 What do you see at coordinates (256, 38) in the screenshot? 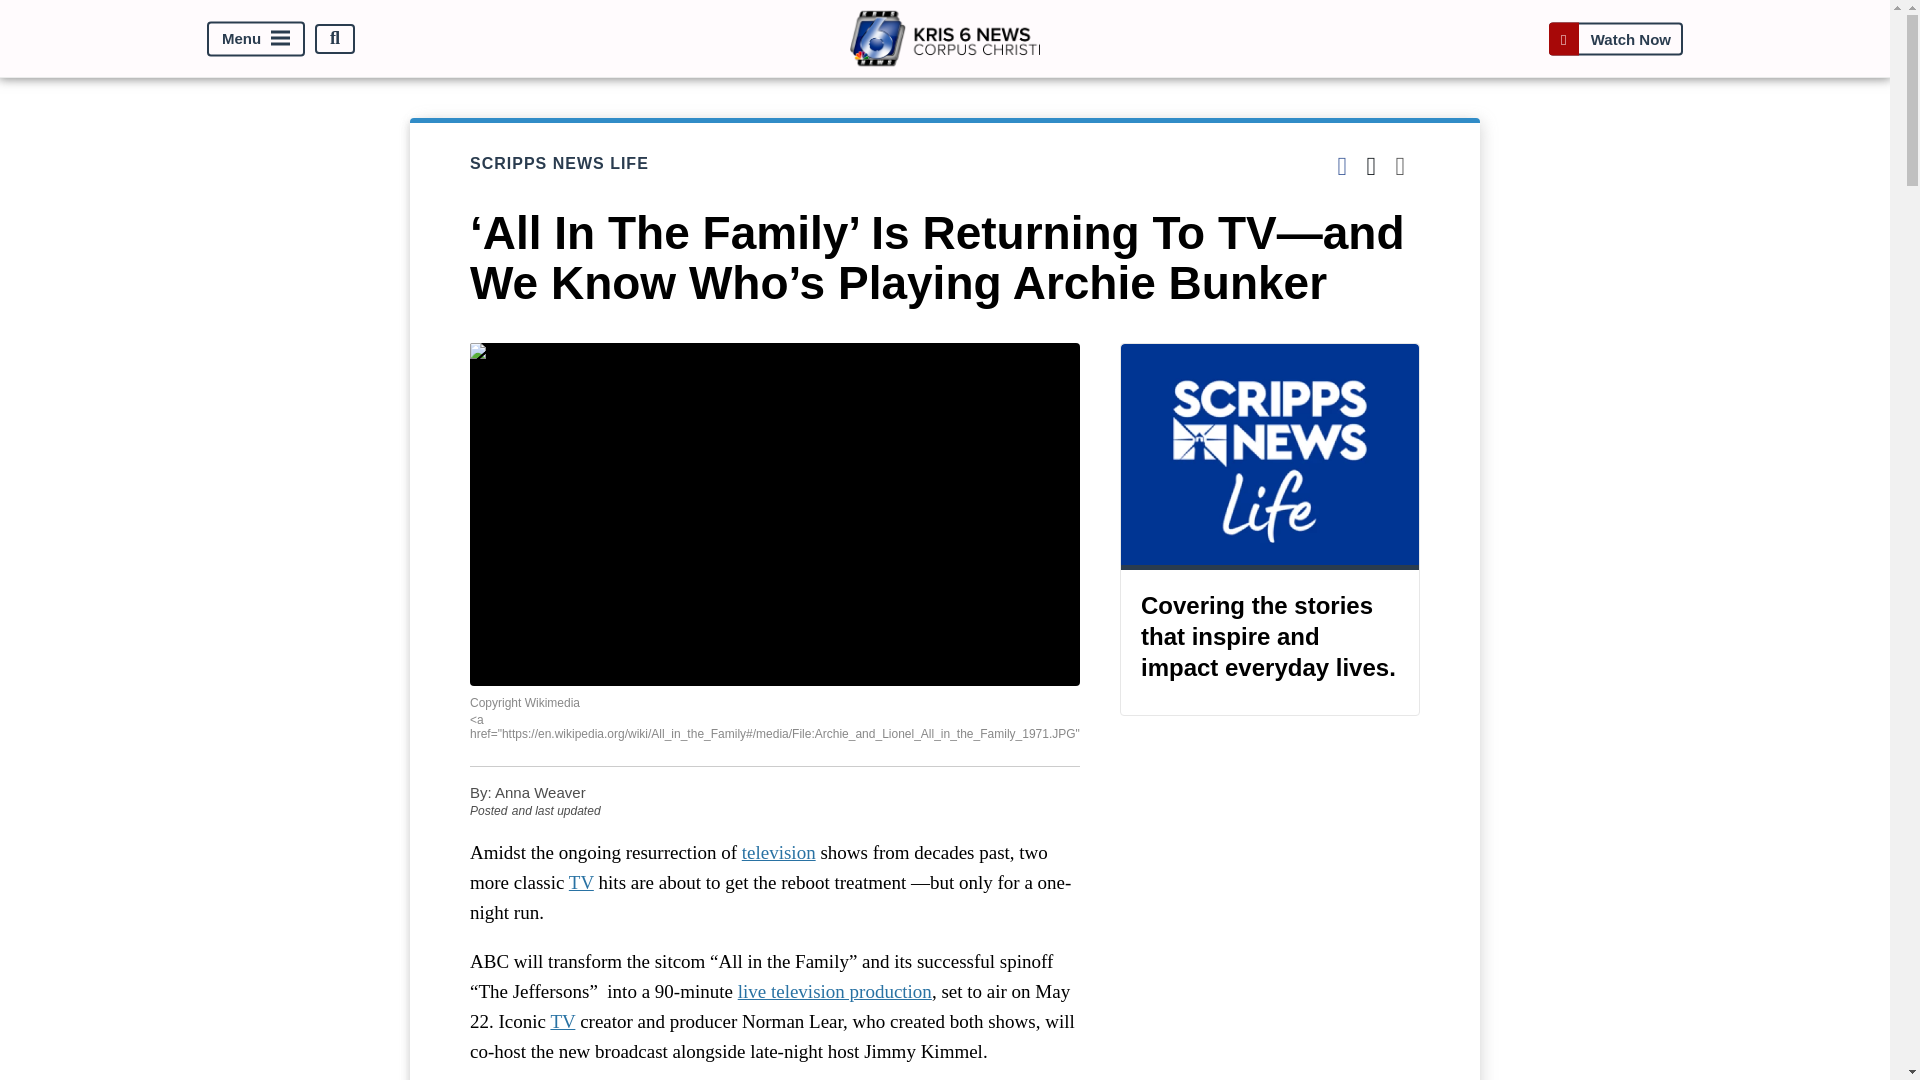
I see `Menu` at bounding box center [256, 38].